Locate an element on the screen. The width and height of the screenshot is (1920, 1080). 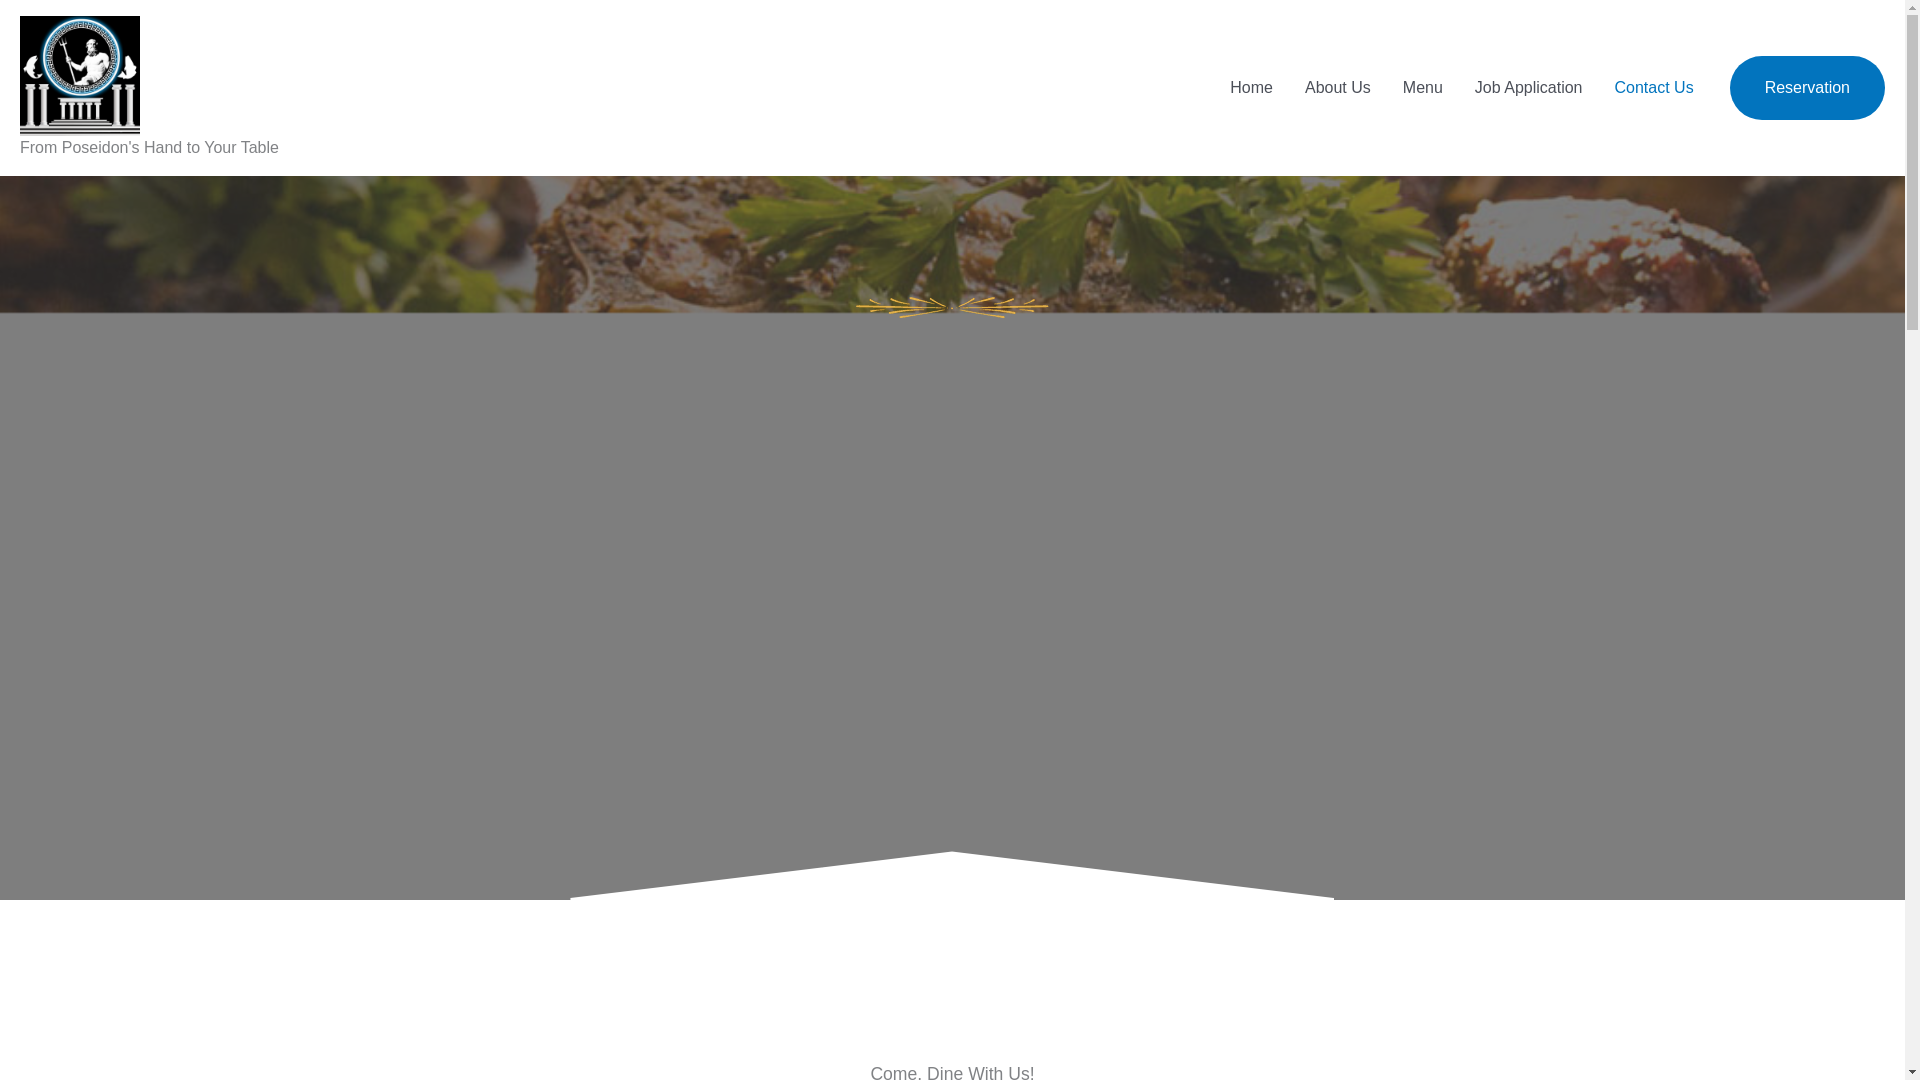
Job Application is located at coordinates (1529, 88).